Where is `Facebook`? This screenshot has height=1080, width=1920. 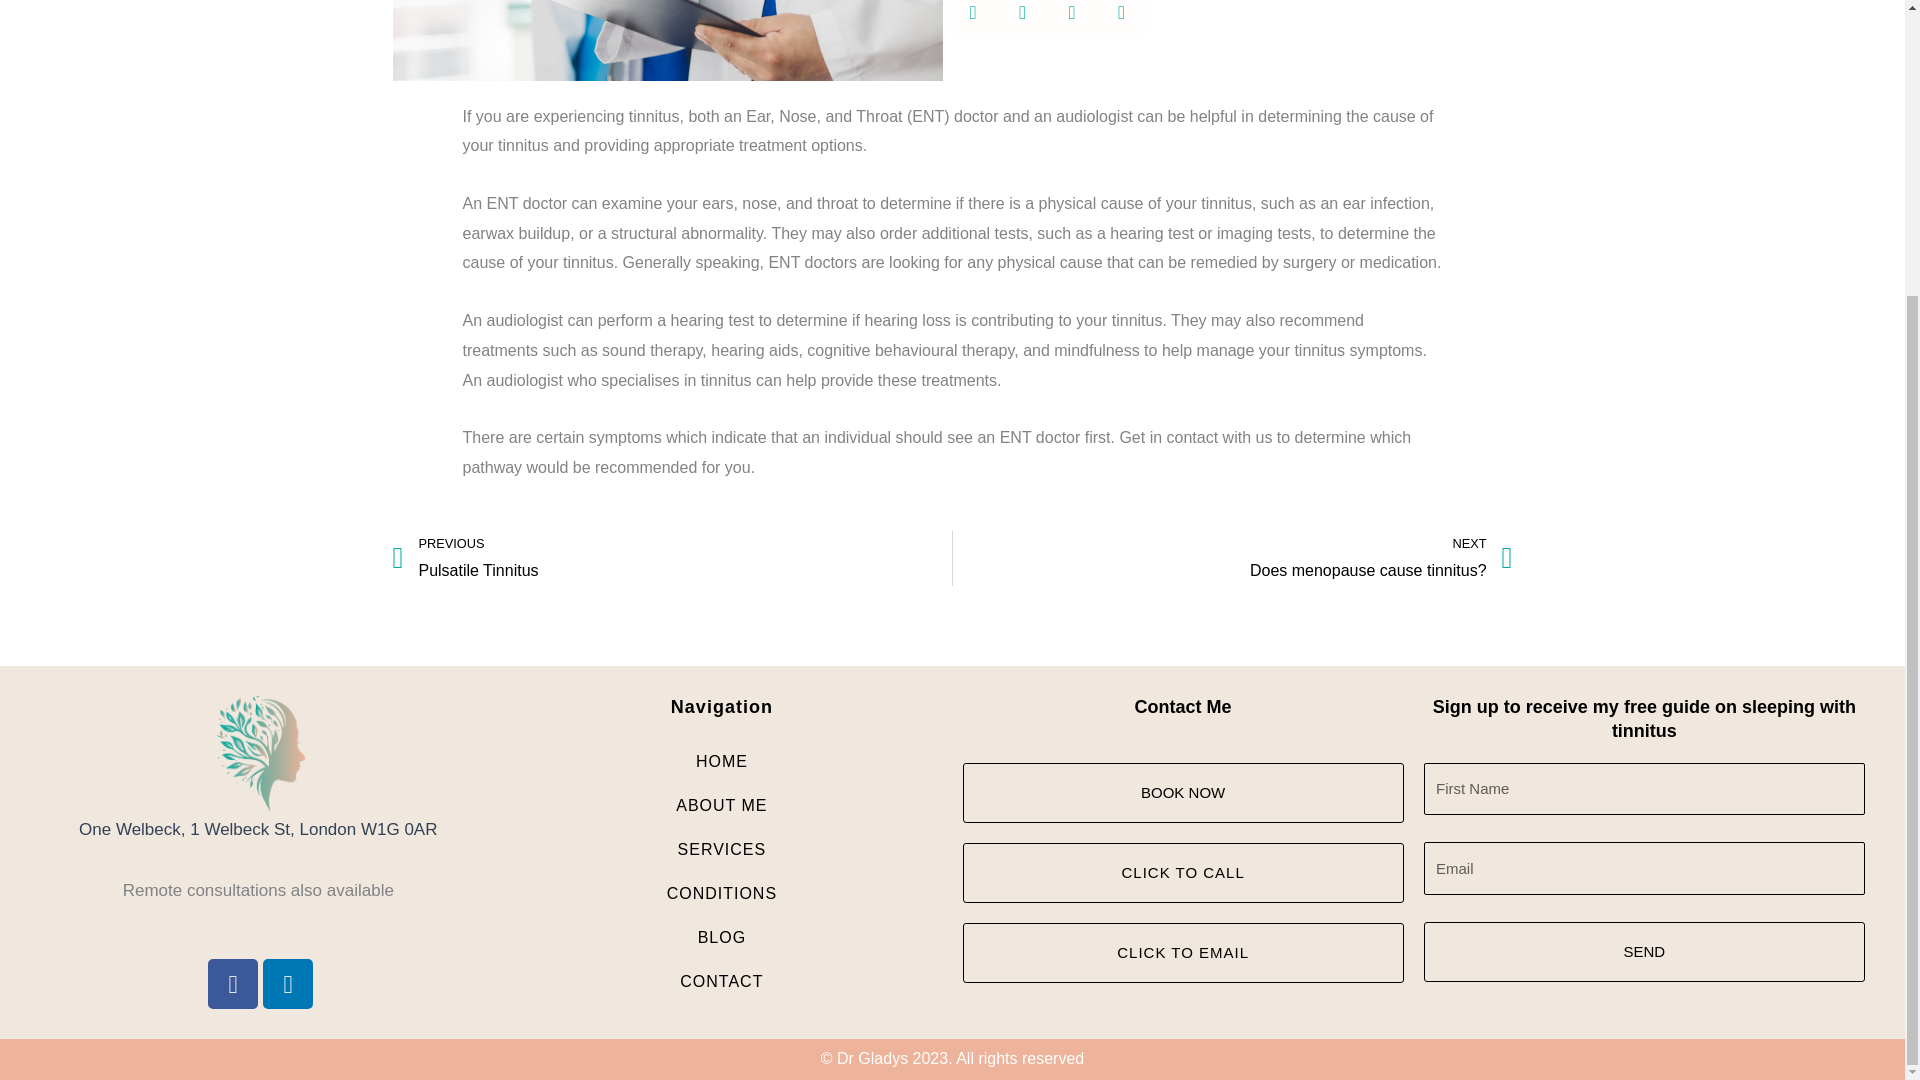 Facebook is located at coordinates (1232, 559).